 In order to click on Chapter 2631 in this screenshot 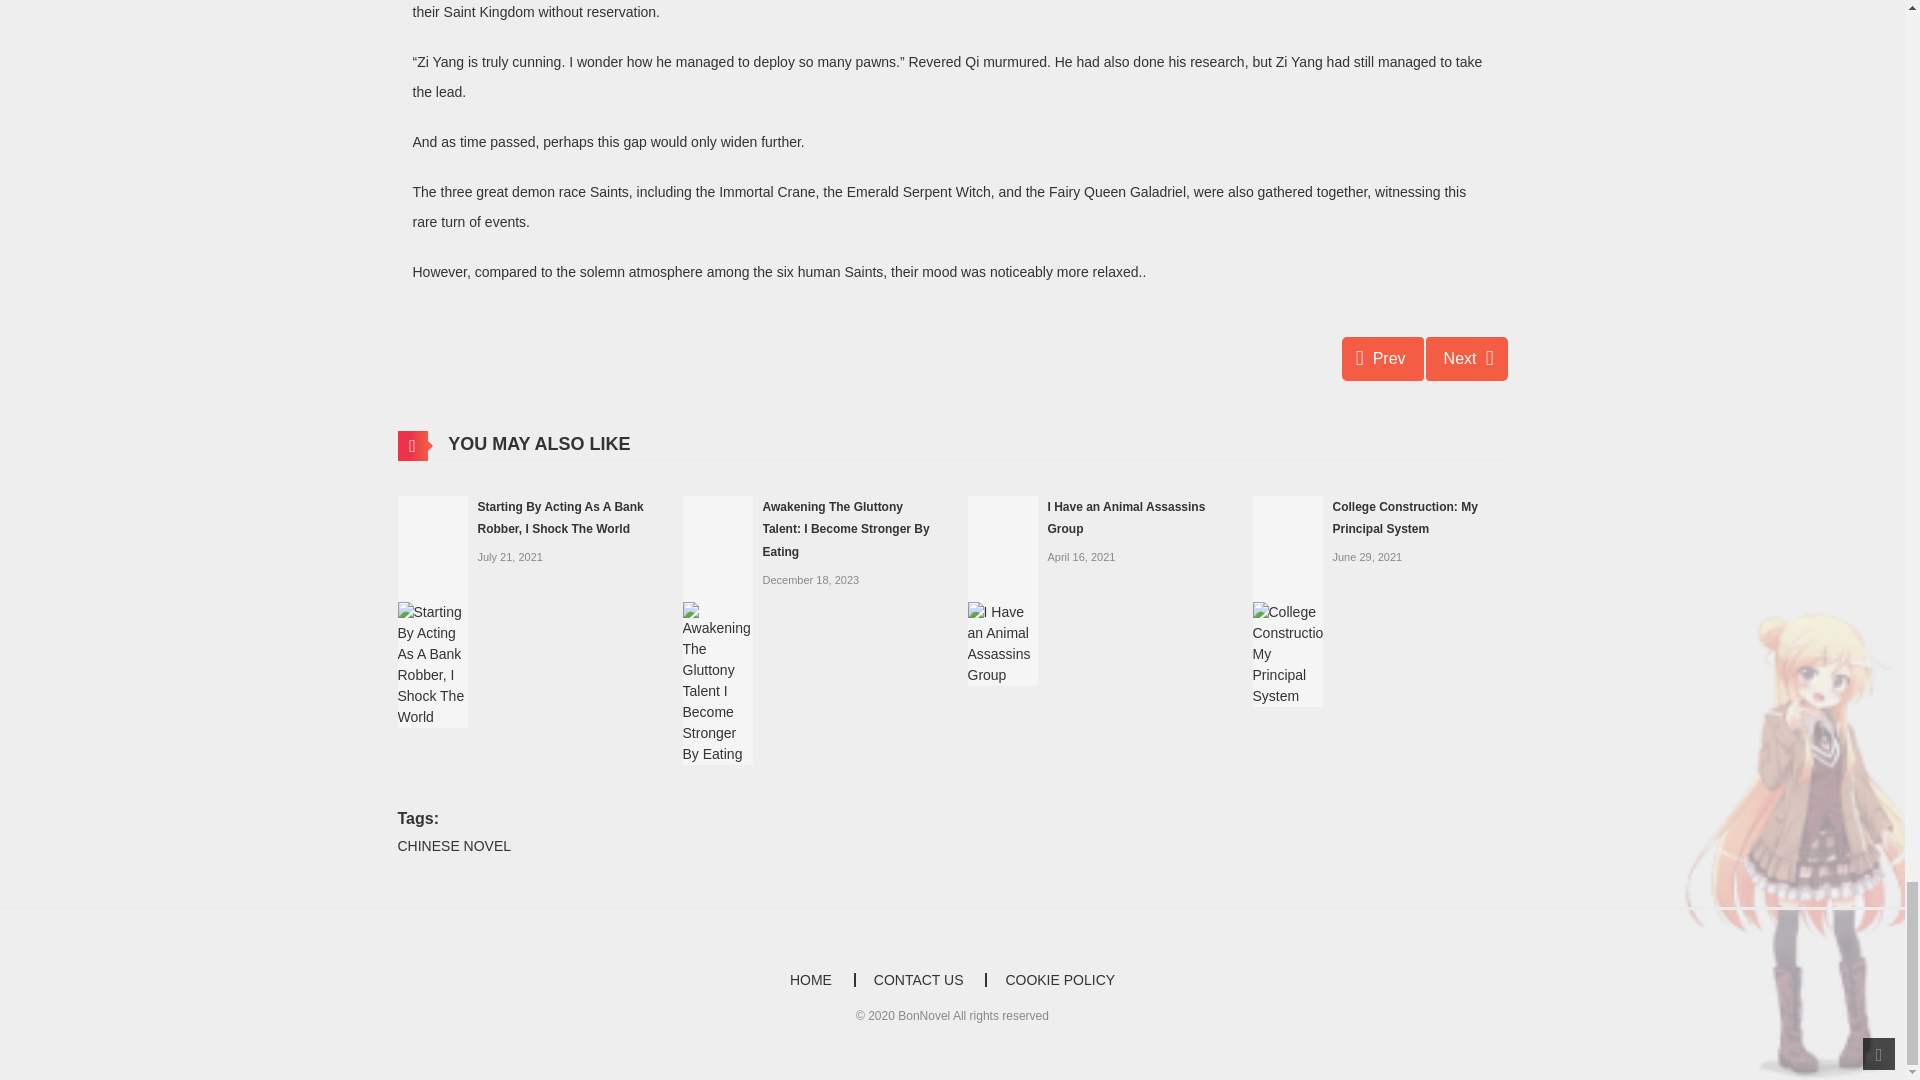, I will do `click(1383, 358)`.